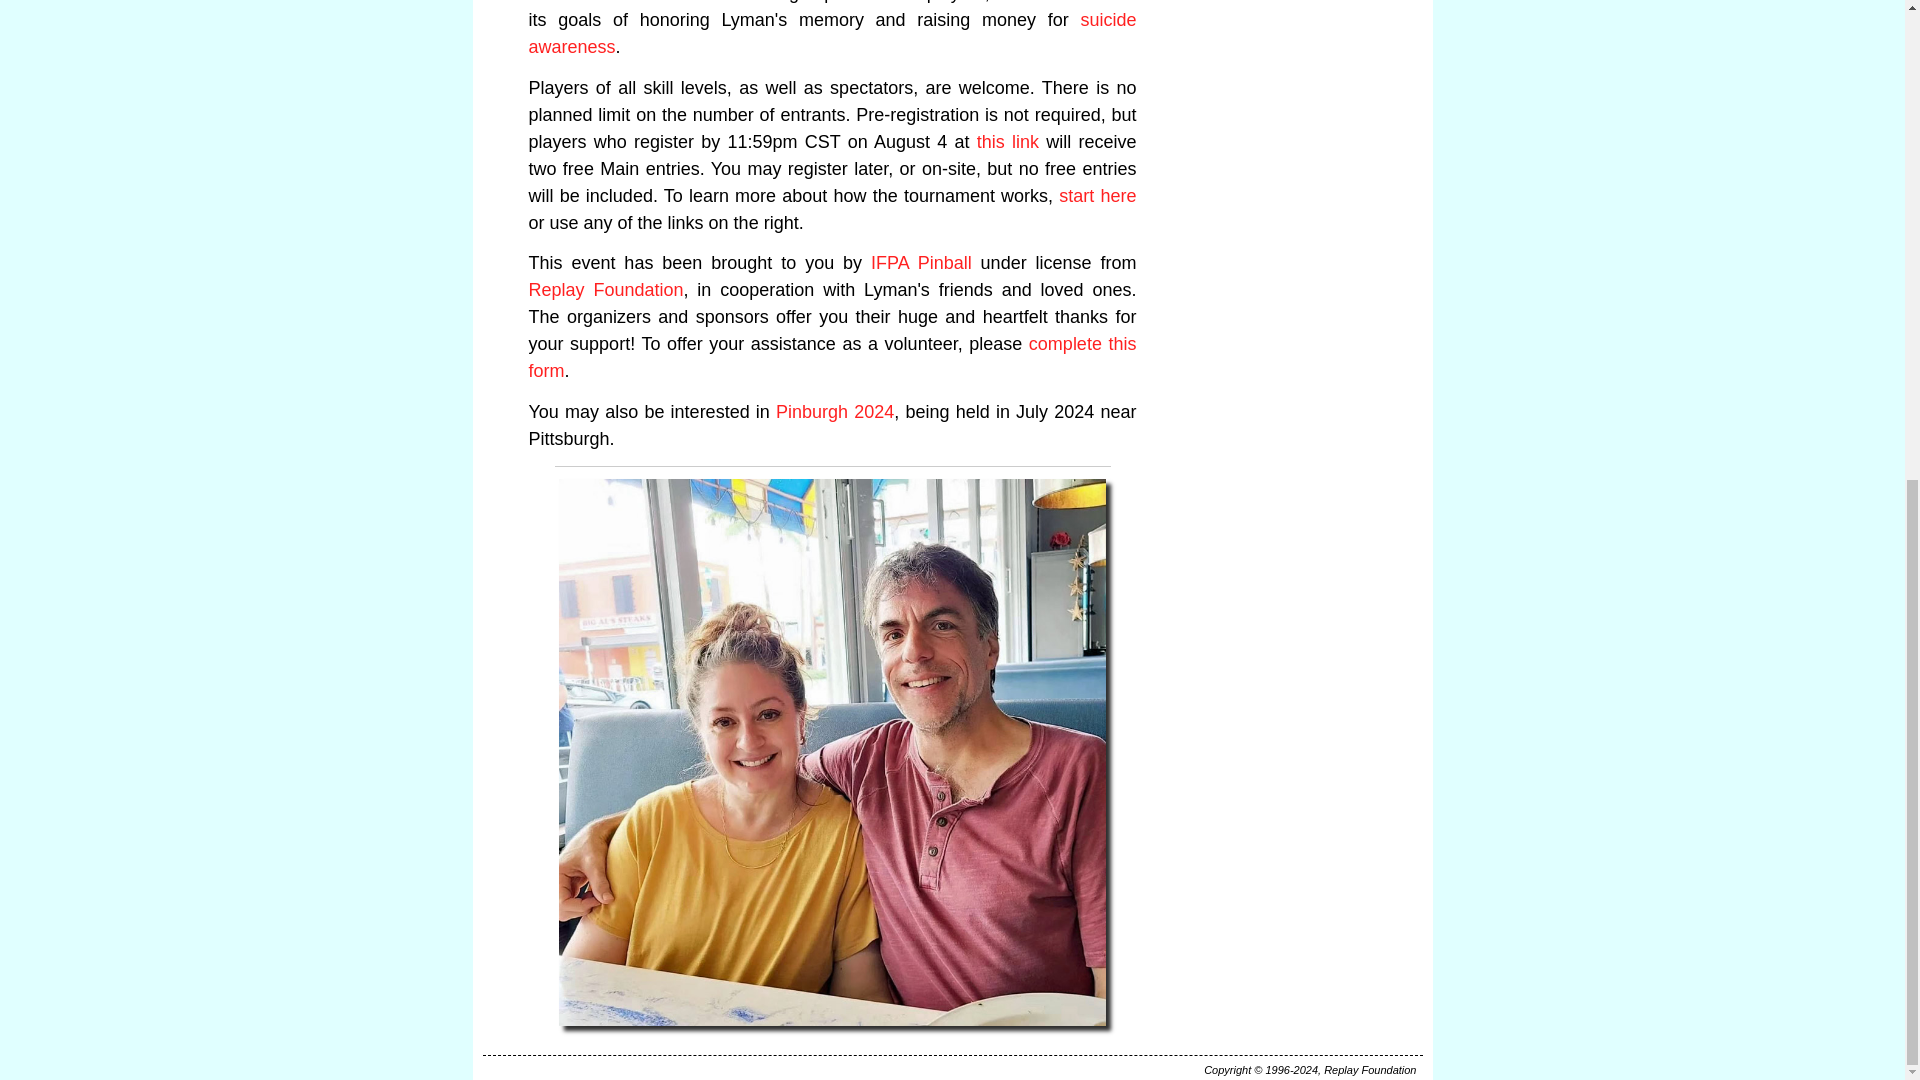  What do you see at coordinates (921, 262) in the screenshot?
I see `IFPA Pinball` at bounding box center [921, 262].